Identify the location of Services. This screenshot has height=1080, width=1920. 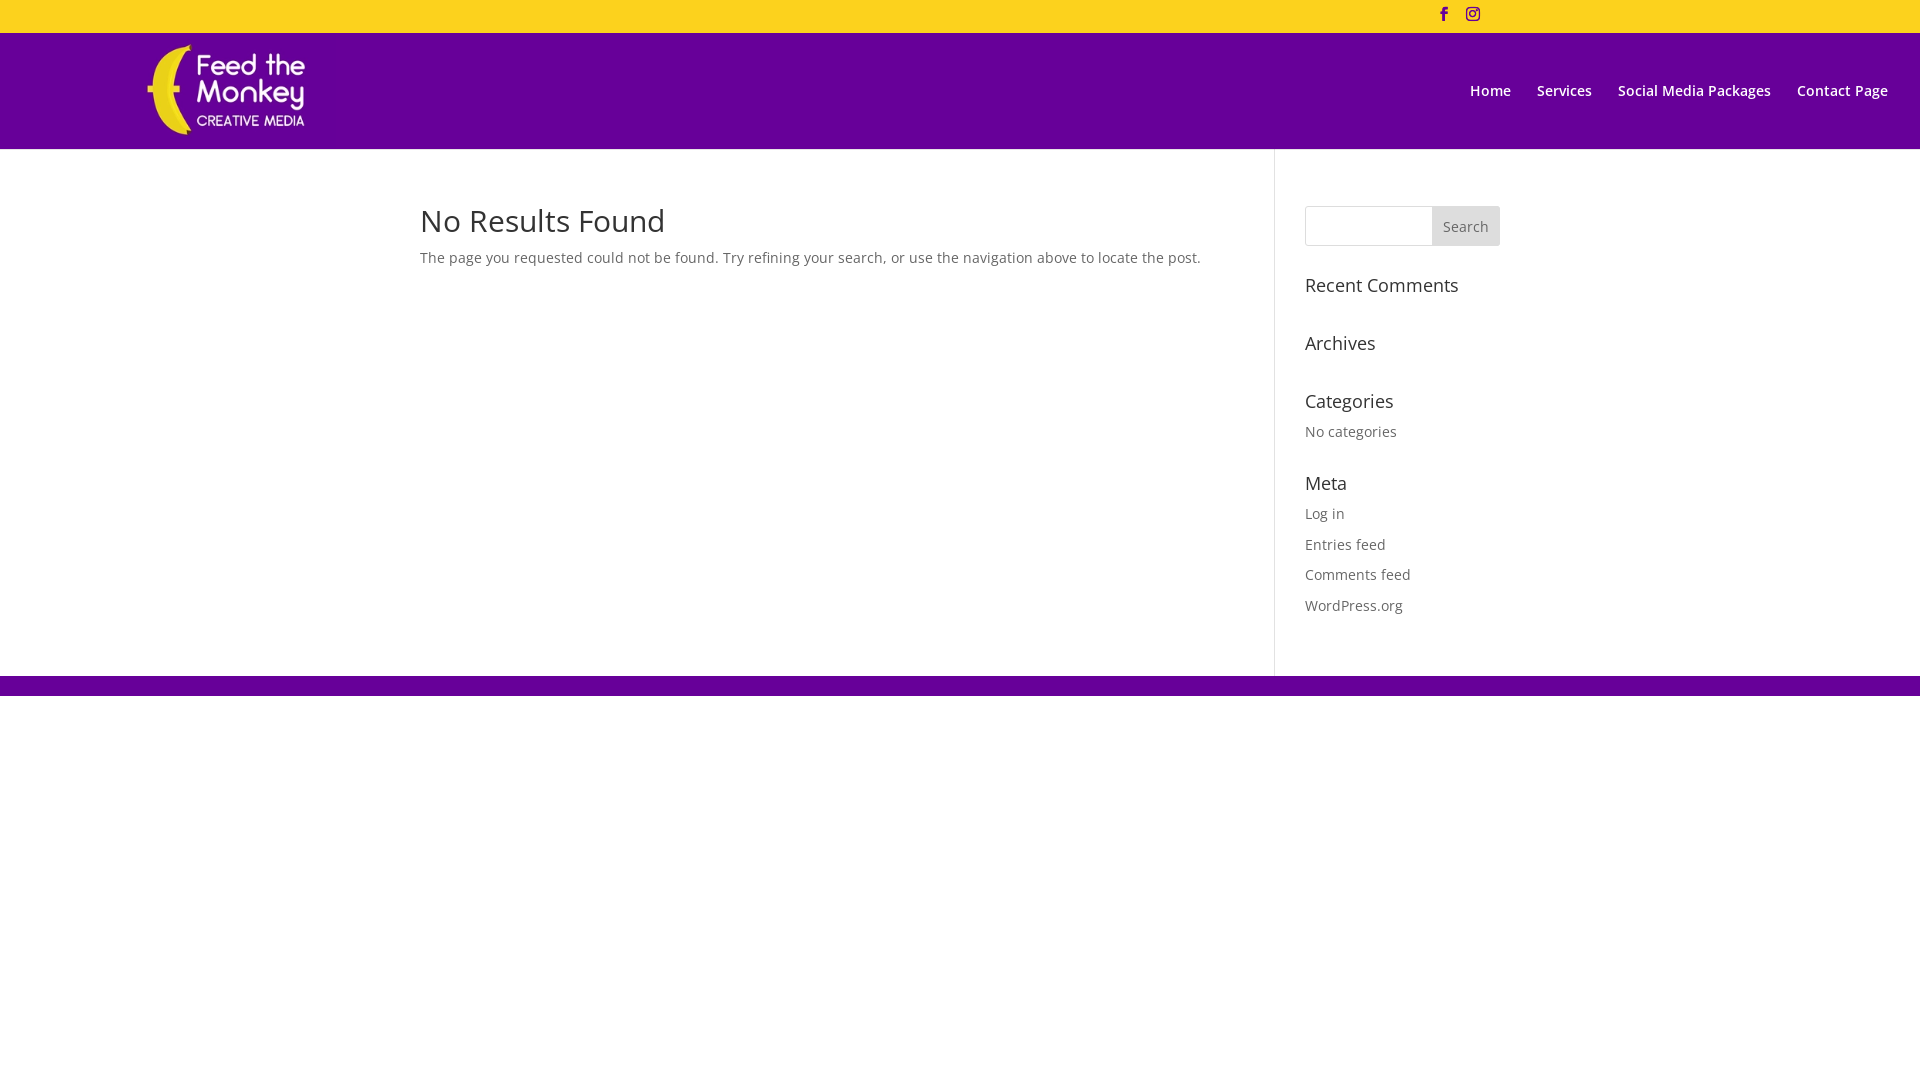
(1564, 116).